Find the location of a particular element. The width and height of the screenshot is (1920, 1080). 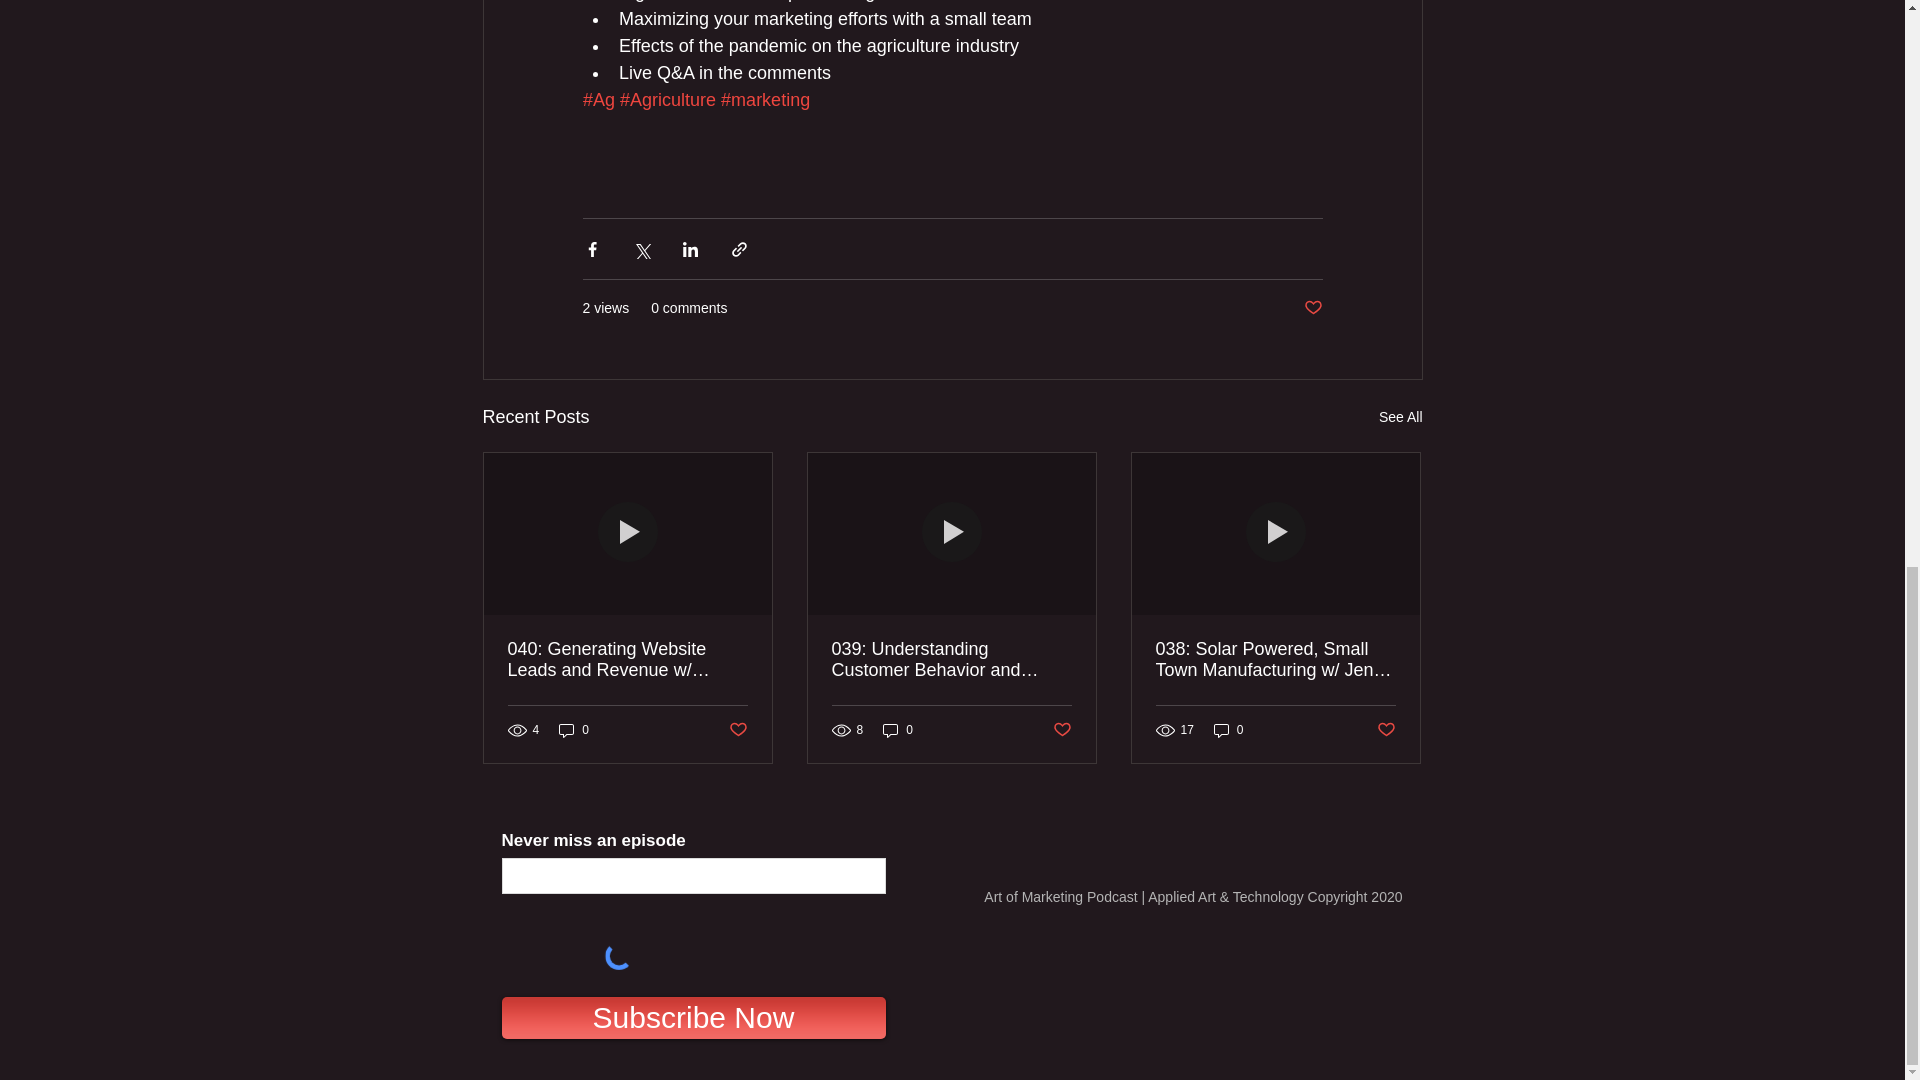

0 is located at coordinates (574, 730).